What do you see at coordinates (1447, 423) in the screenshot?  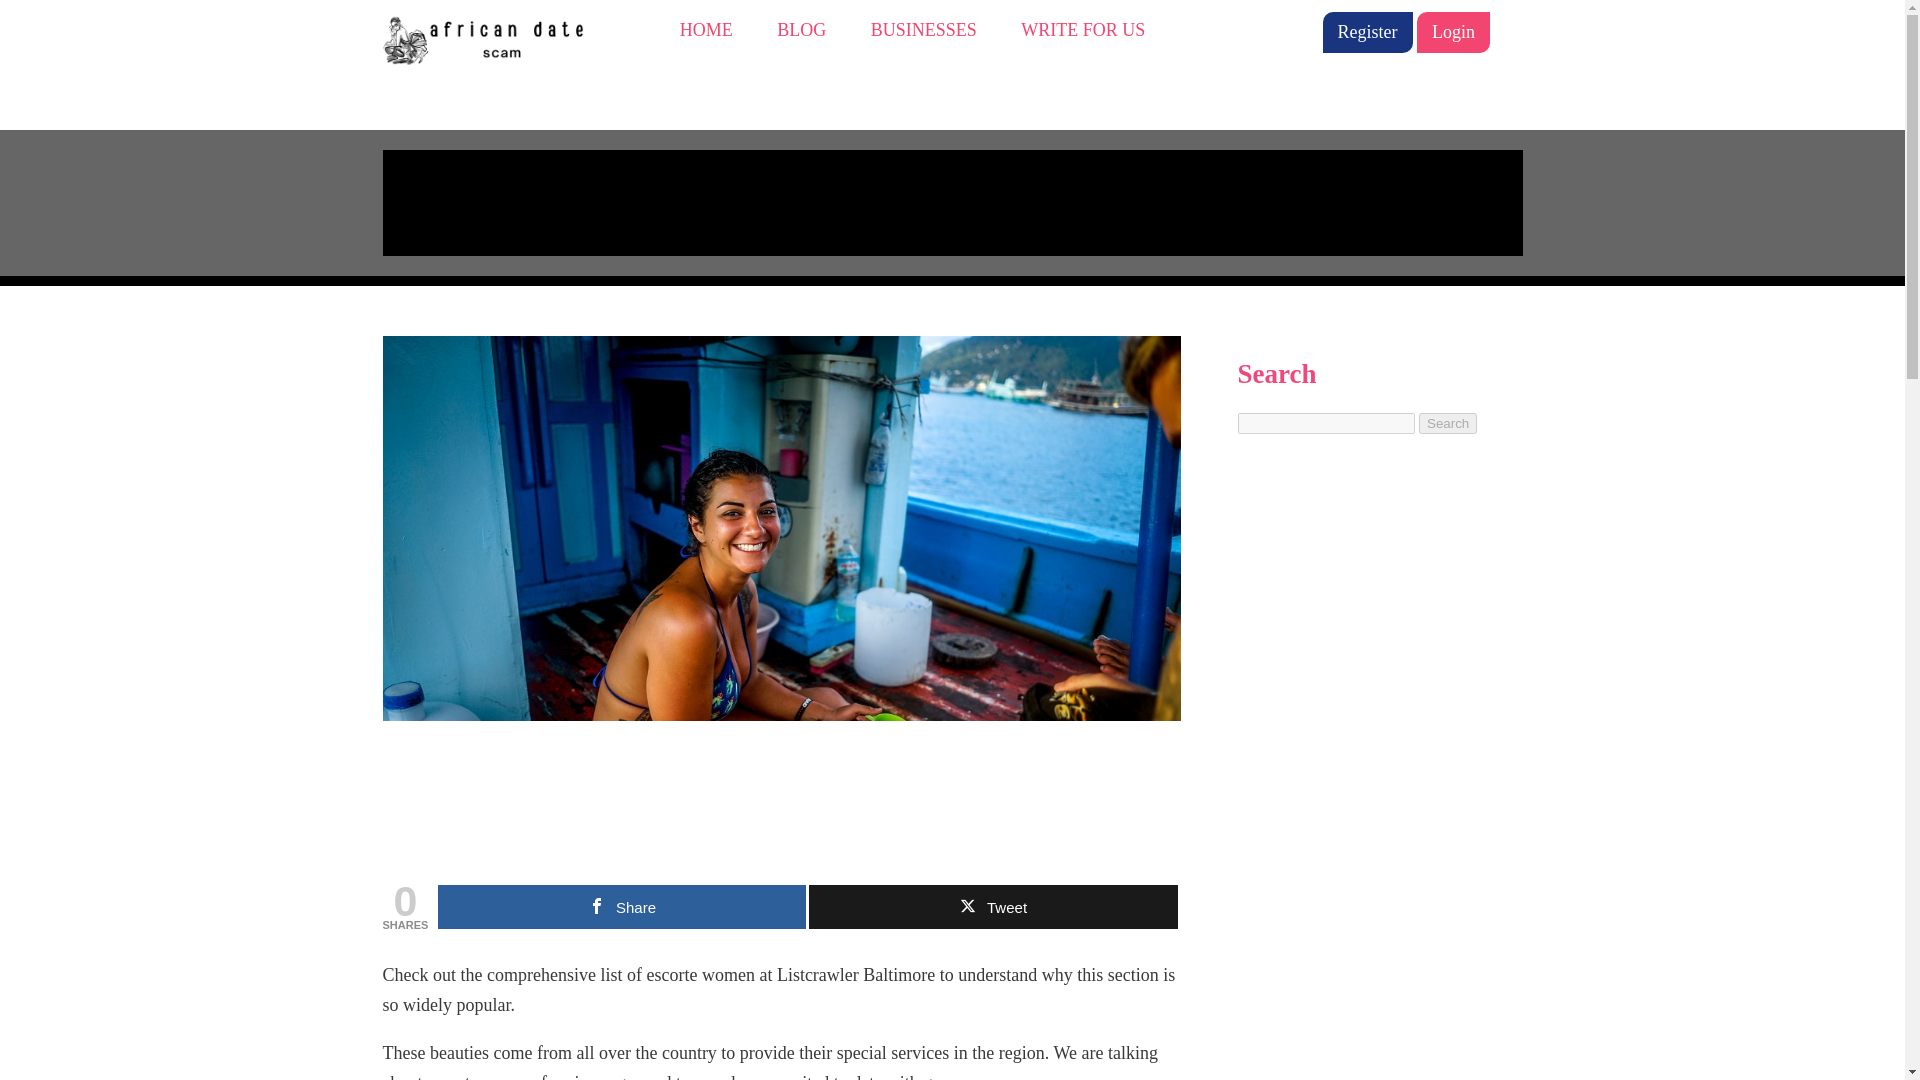 I see `Search` at bounding box center [1447, 423].